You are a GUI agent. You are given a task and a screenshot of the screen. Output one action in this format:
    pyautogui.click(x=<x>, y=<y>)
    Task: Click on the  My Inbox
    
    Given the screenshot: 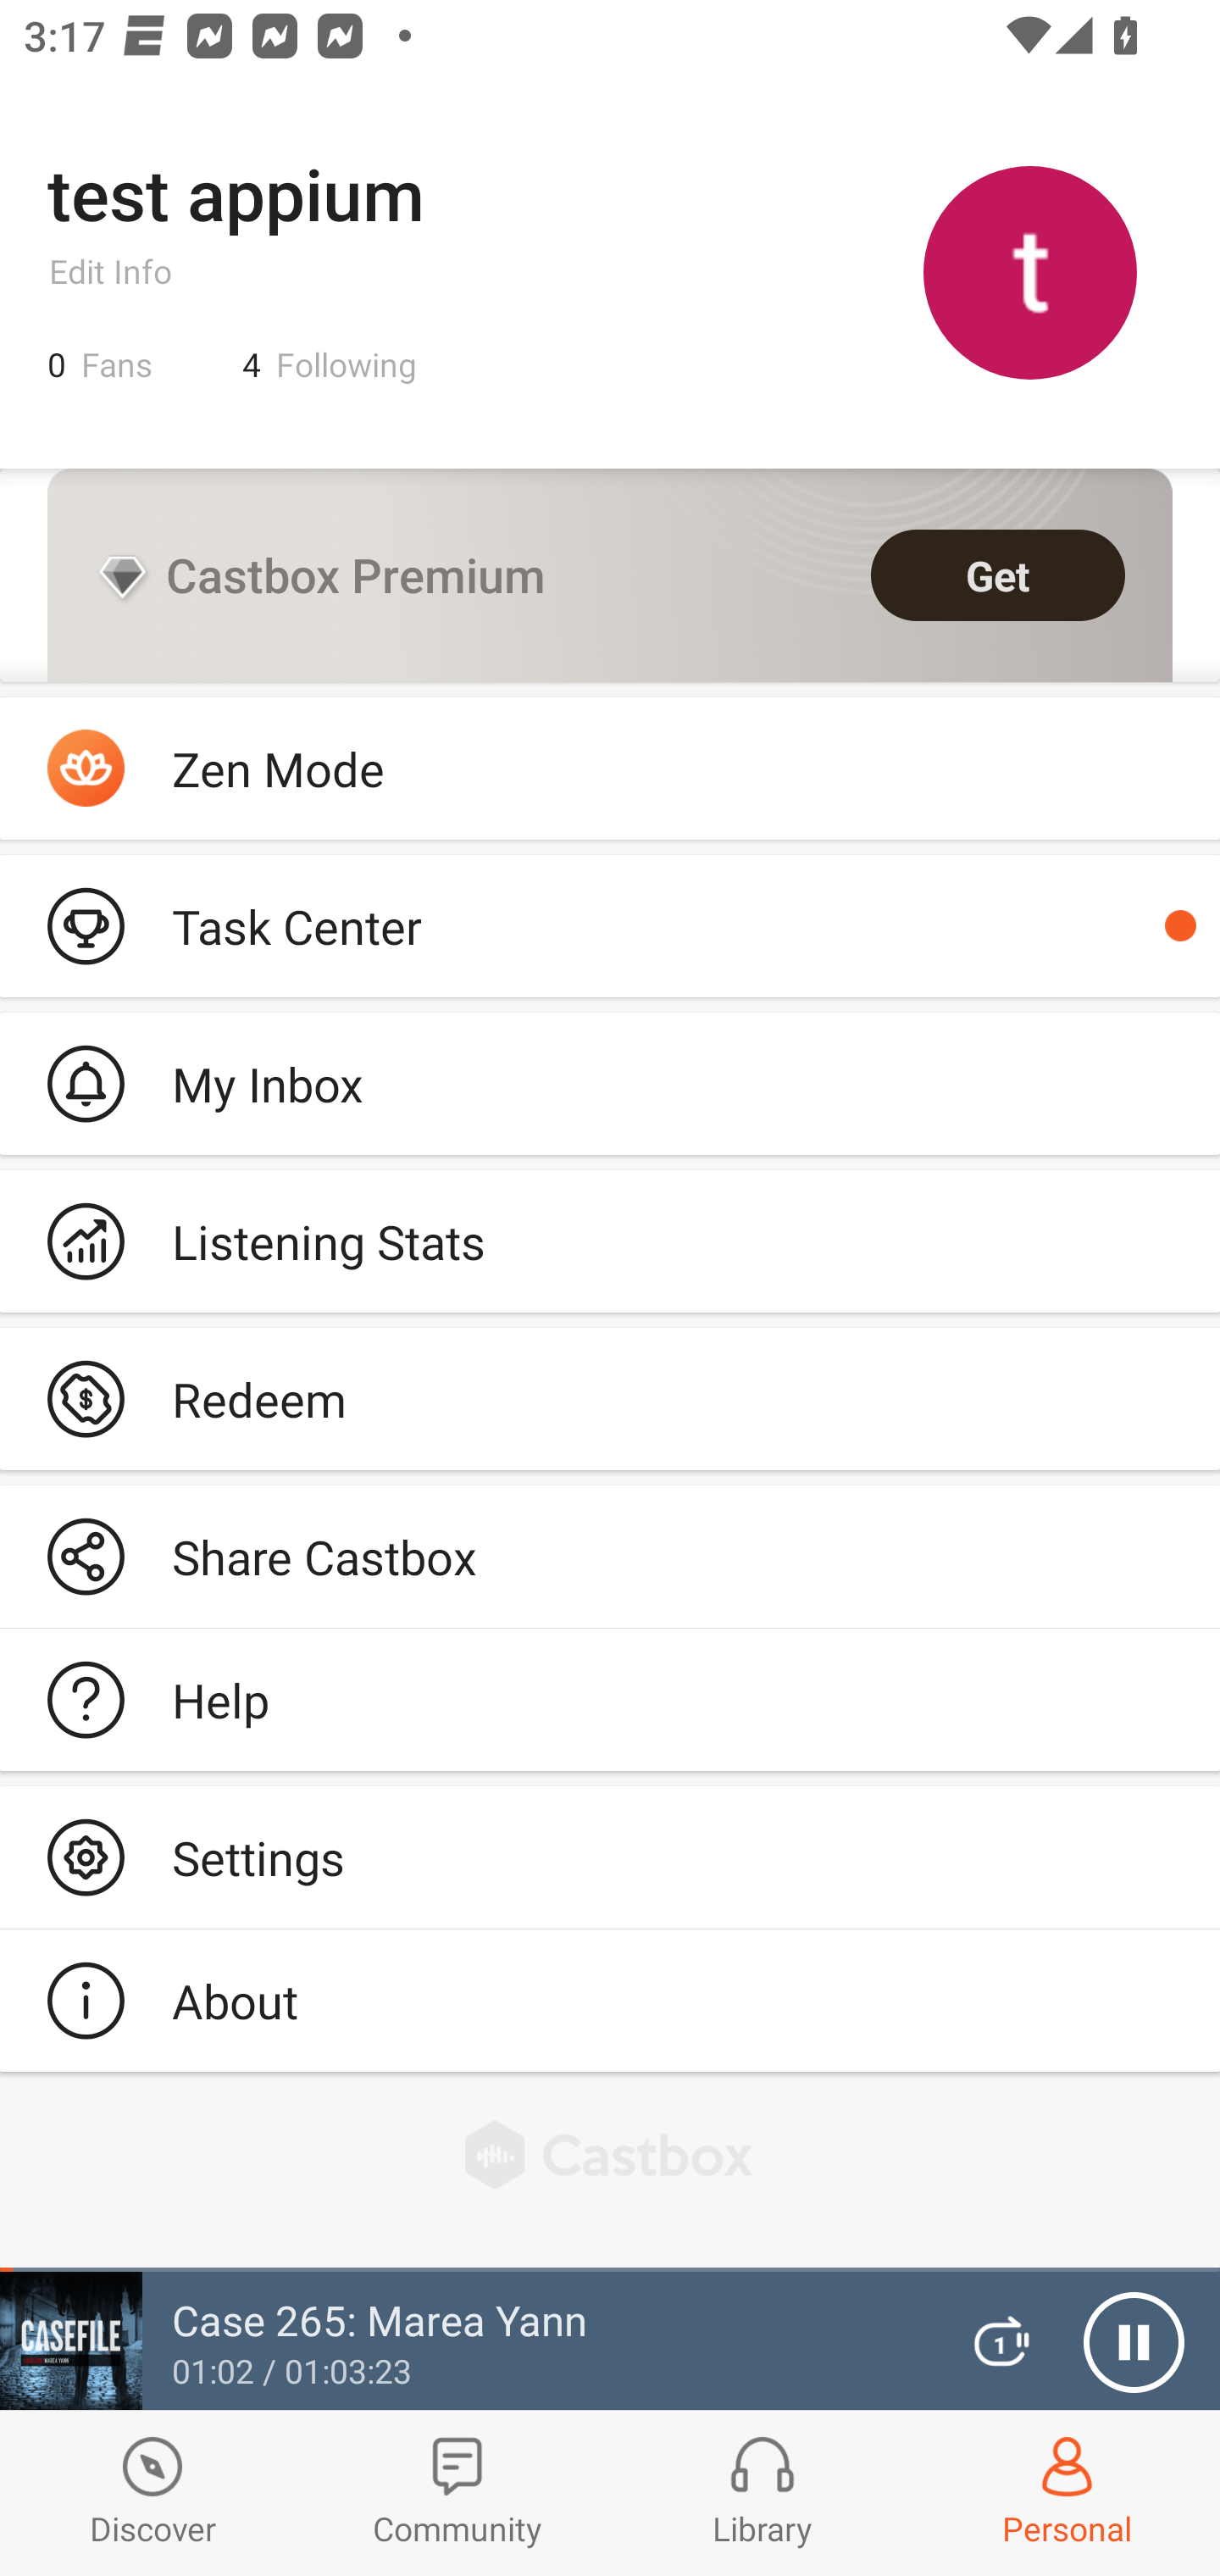 What is the action you would take?
    pyautogui.click(x=610, y=1083)
    